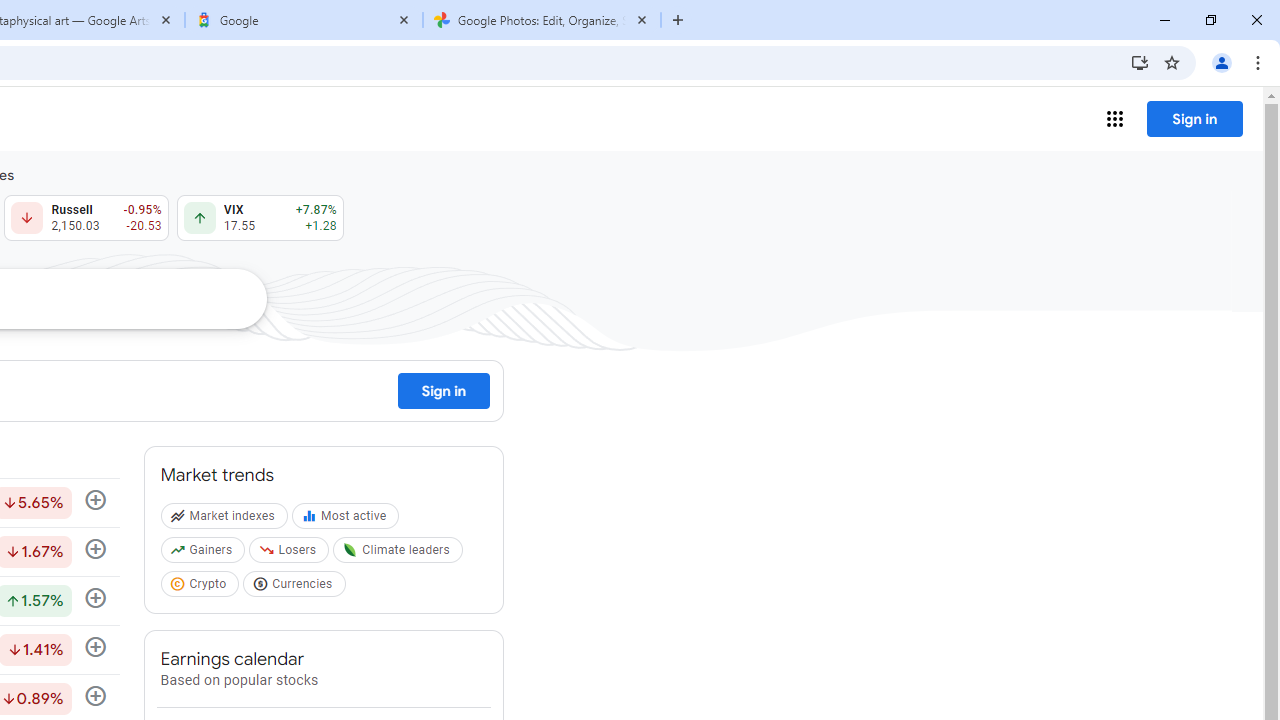 The height and width of the screenshot is (720, 1280). What do you see at coordinates (226, 520) in the screenshot?
I see `Market indexes` at bounding box center [226, 520].